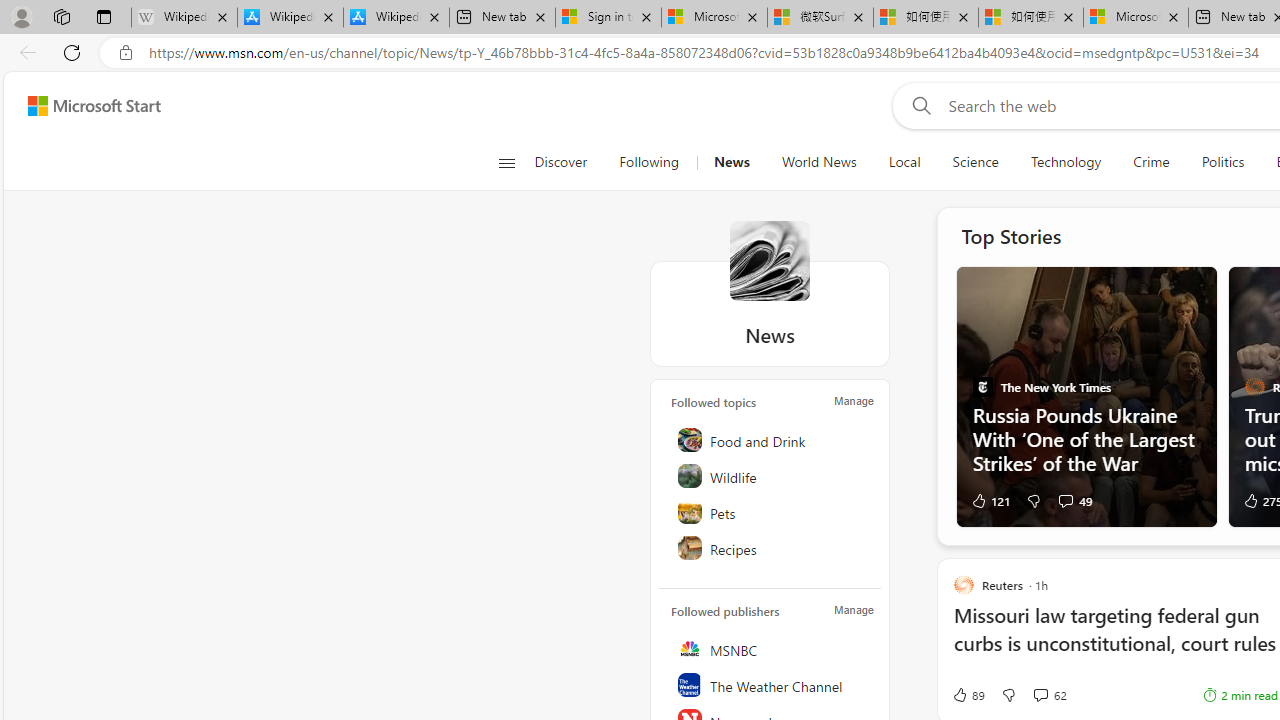  I want to click on Discover, so click(568, 162).